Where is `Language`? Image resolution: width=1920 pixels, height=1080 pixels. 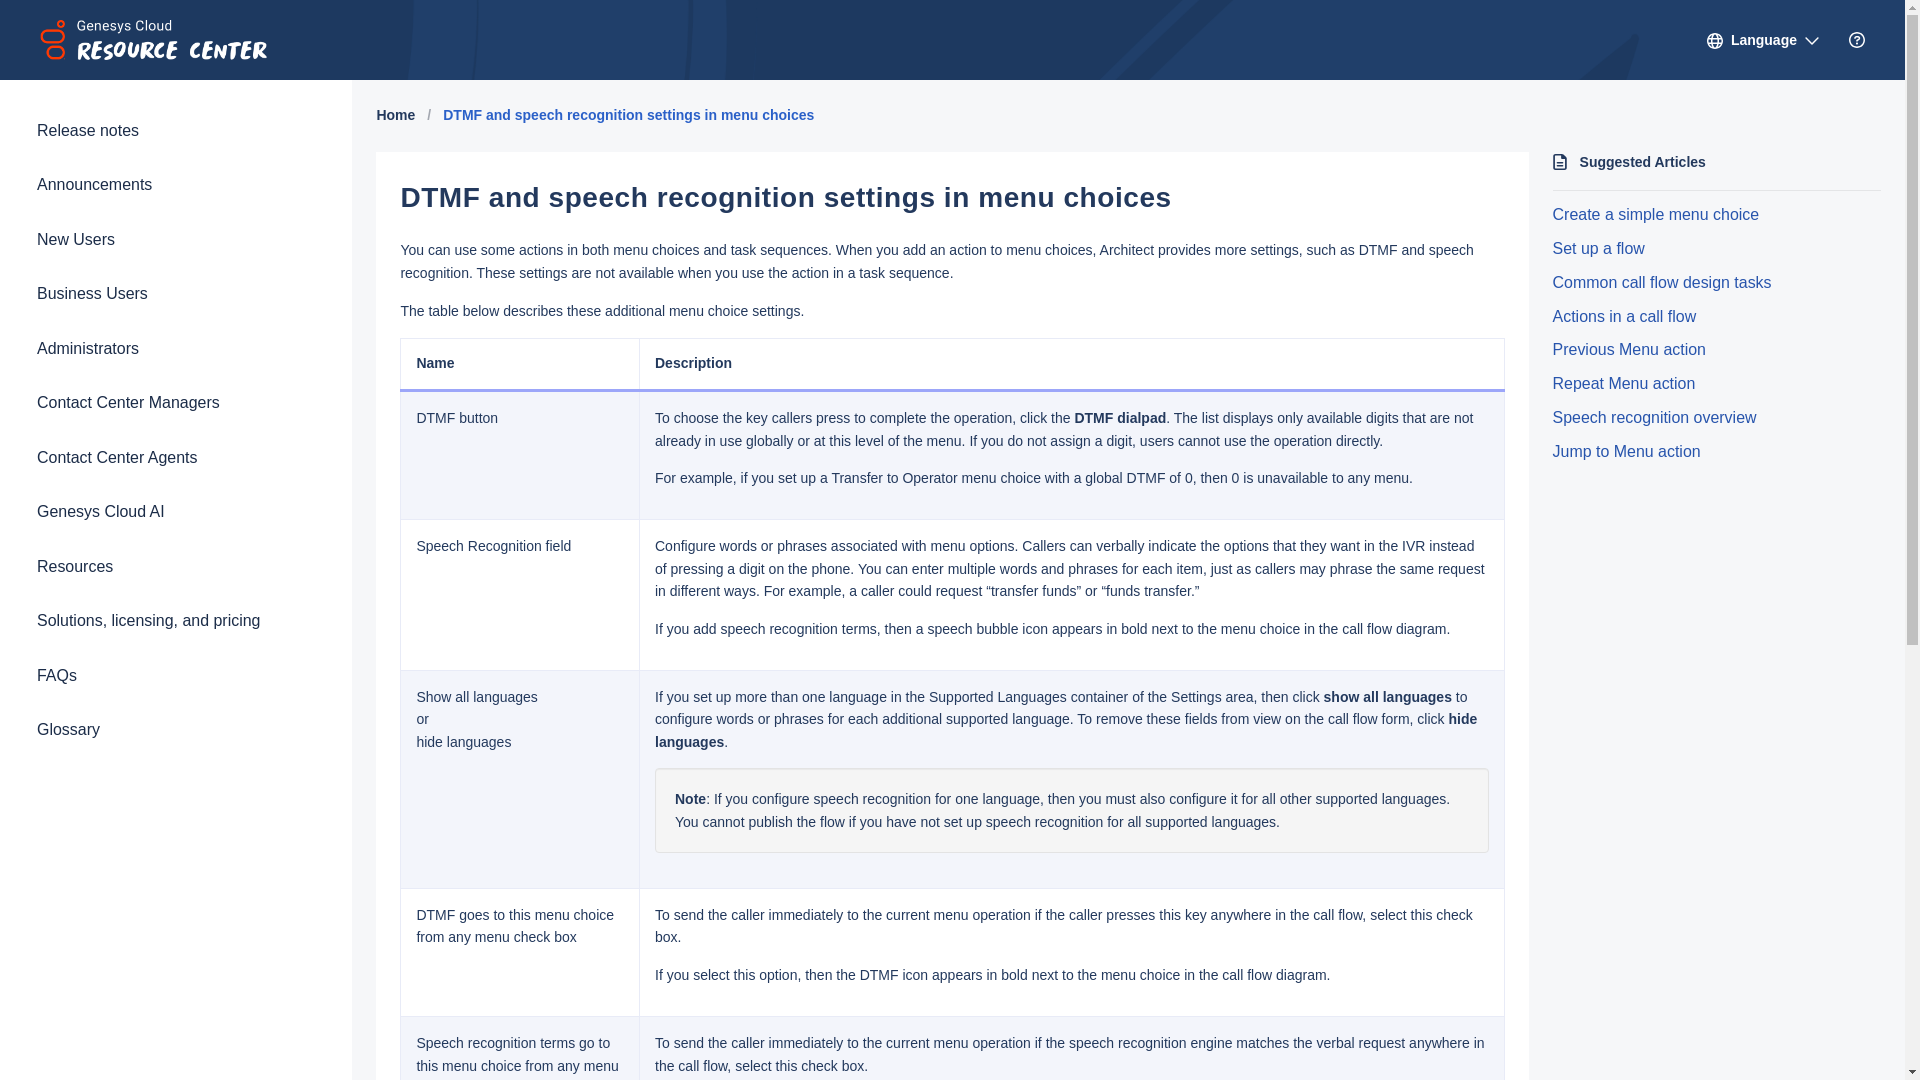 Language is located at coordinates (1763, 48).